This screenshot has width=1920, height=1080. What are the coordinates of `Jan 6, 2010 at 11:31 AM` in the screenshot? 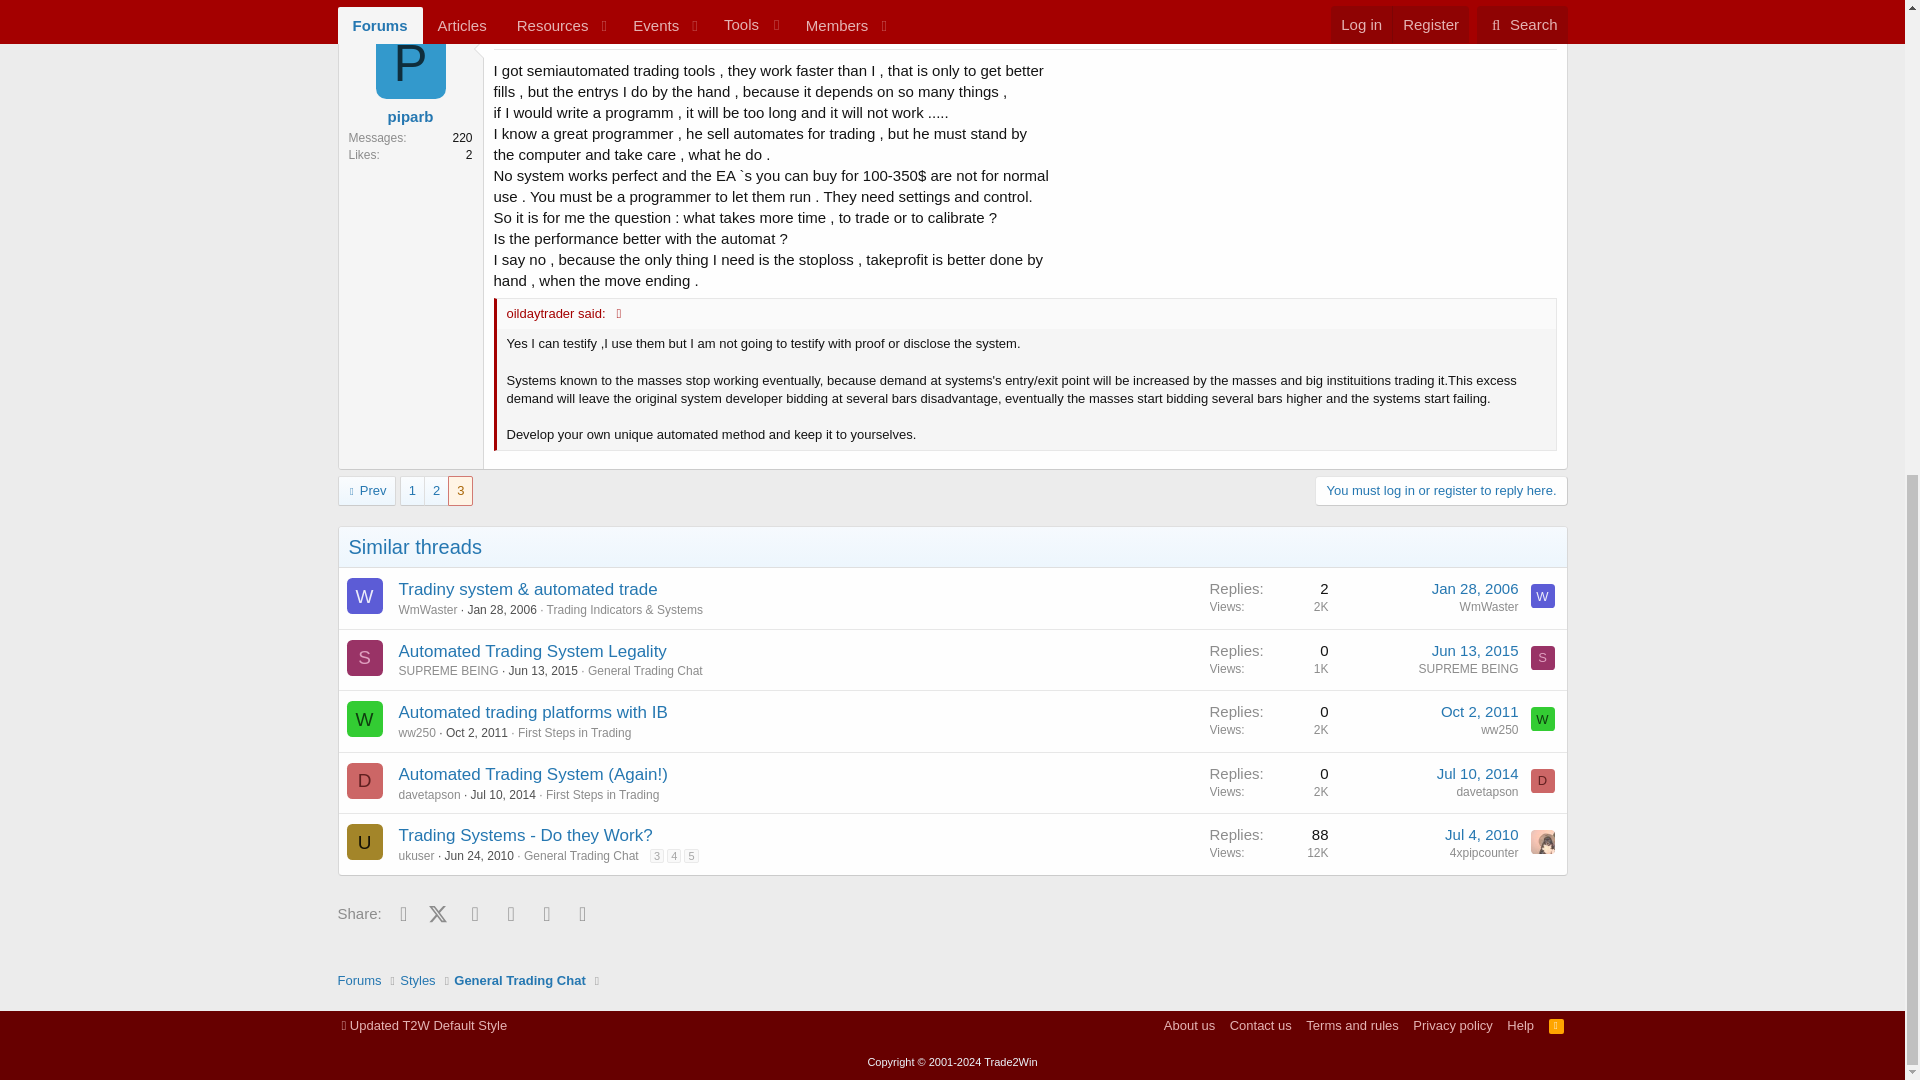 It's located at (524, 37).